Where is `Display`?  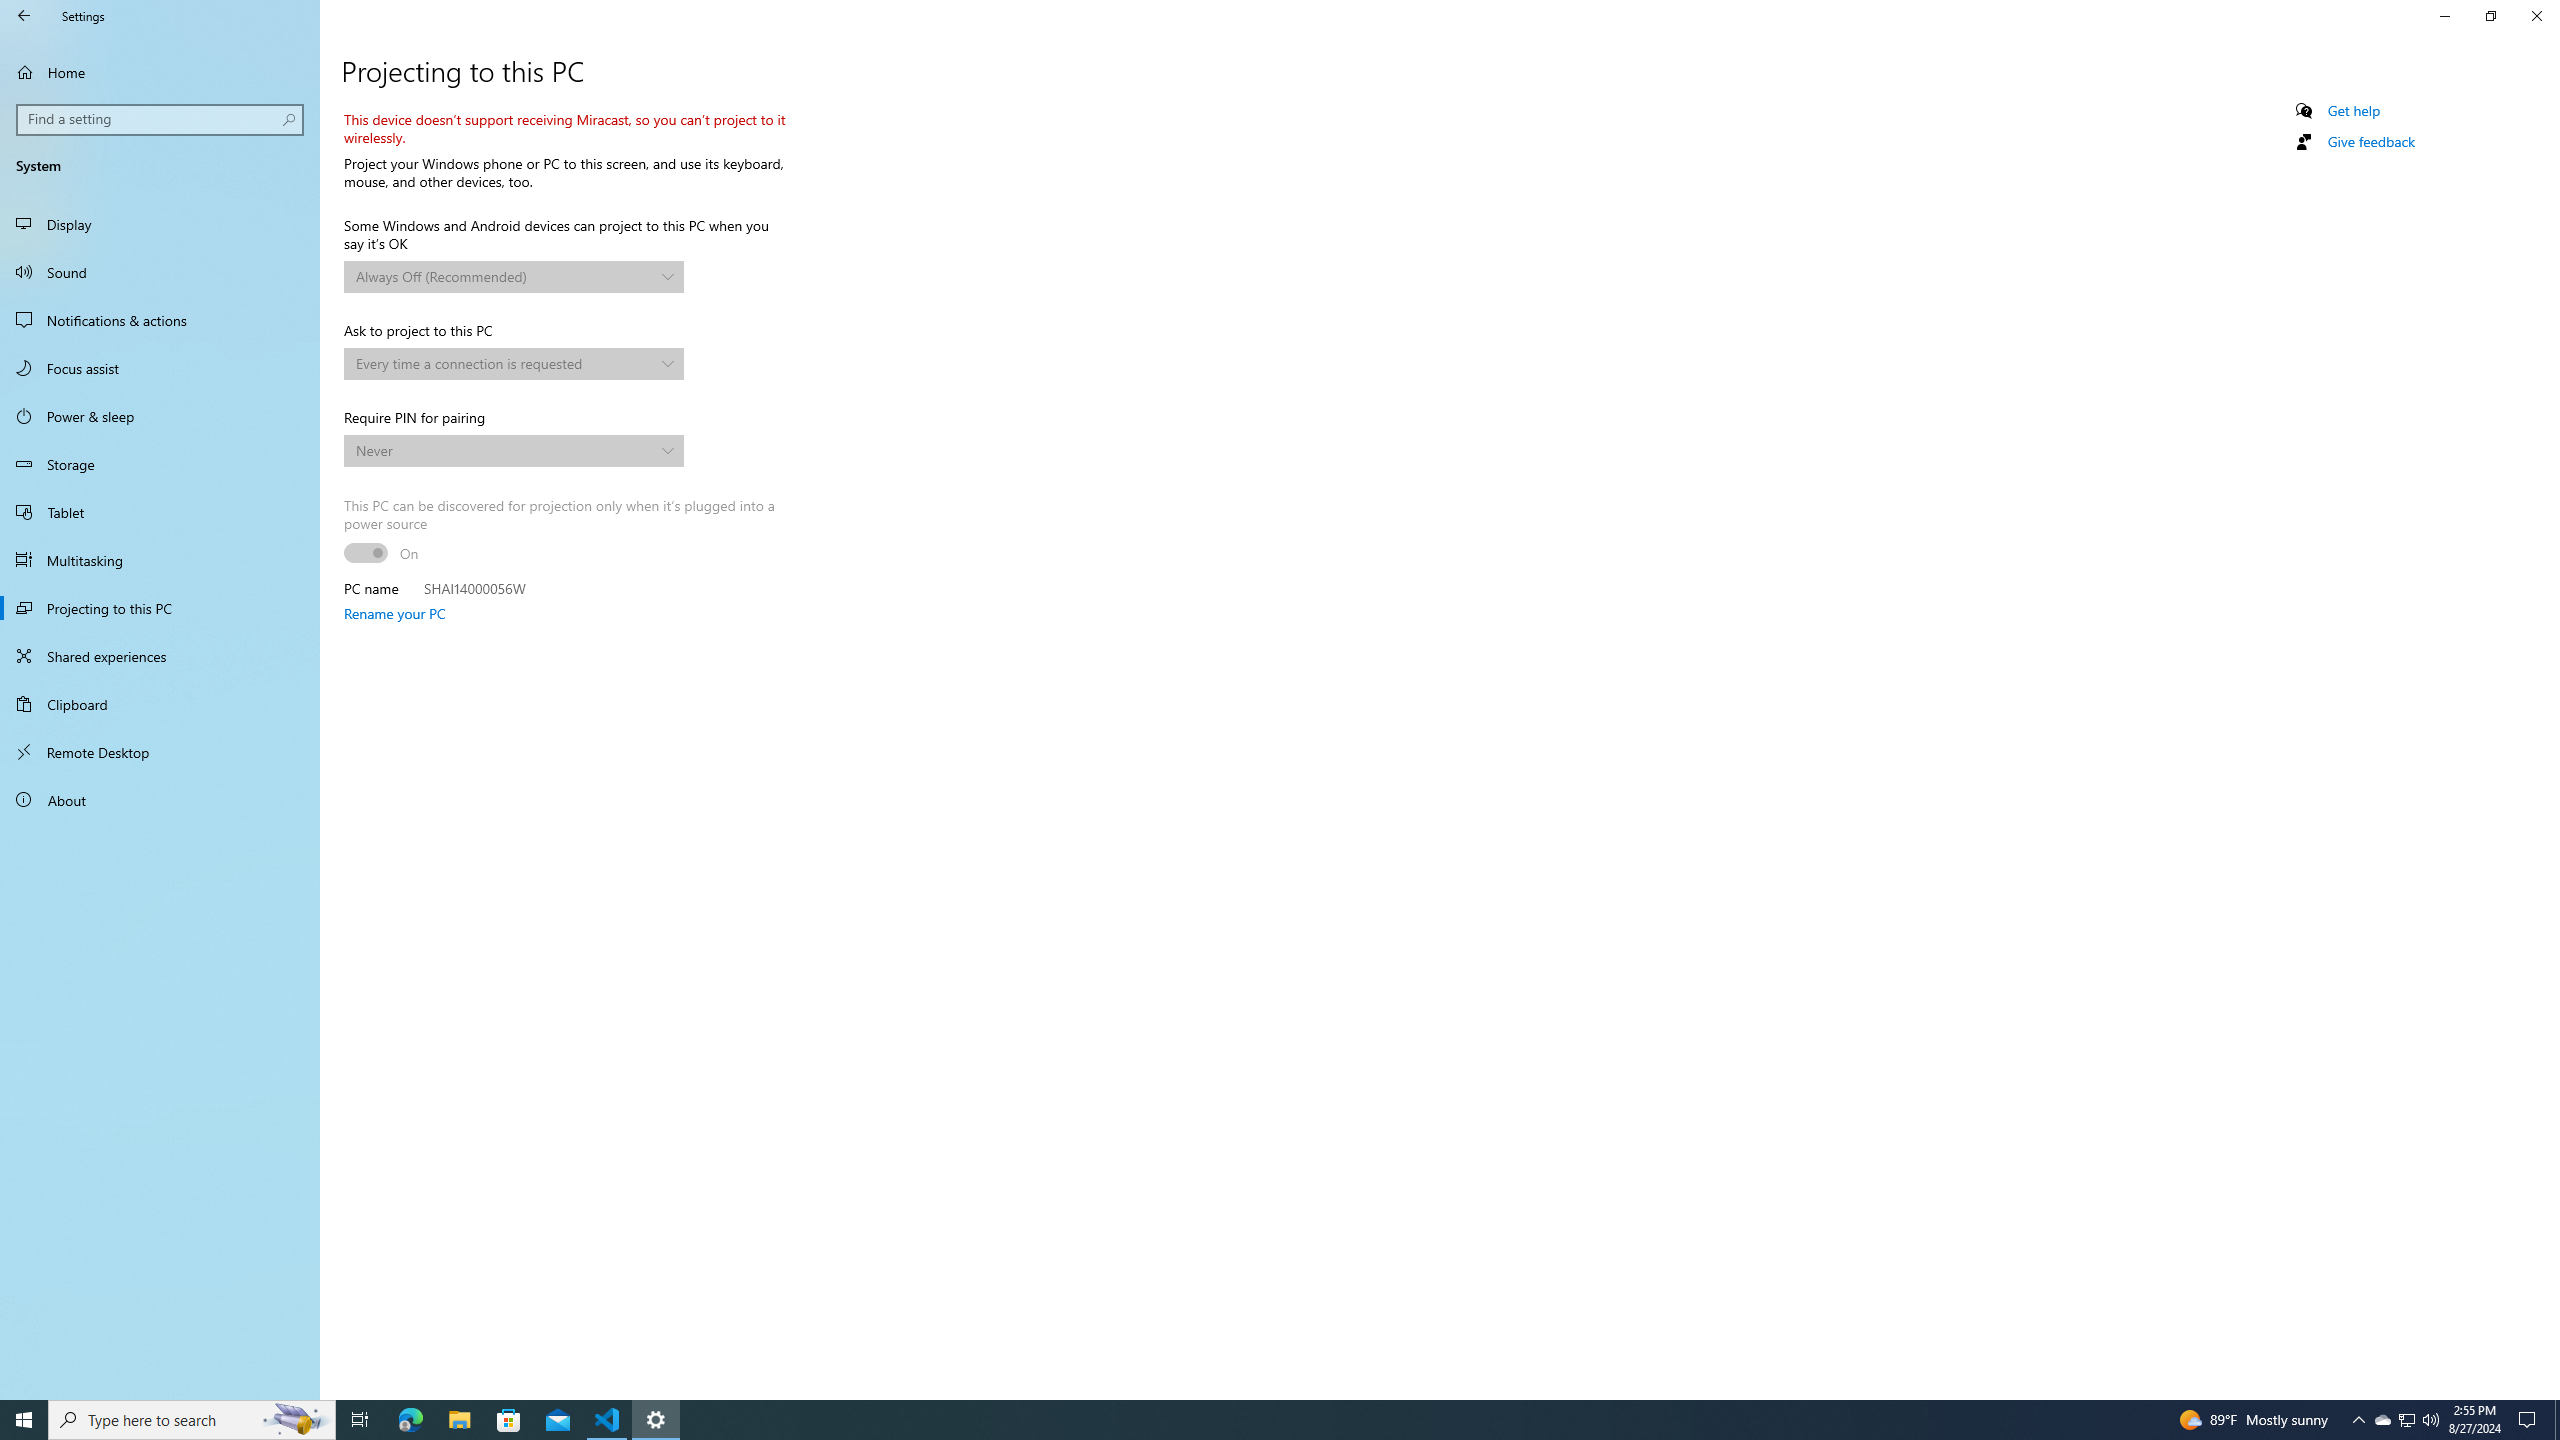
Display is located at coordinates (160, 224).